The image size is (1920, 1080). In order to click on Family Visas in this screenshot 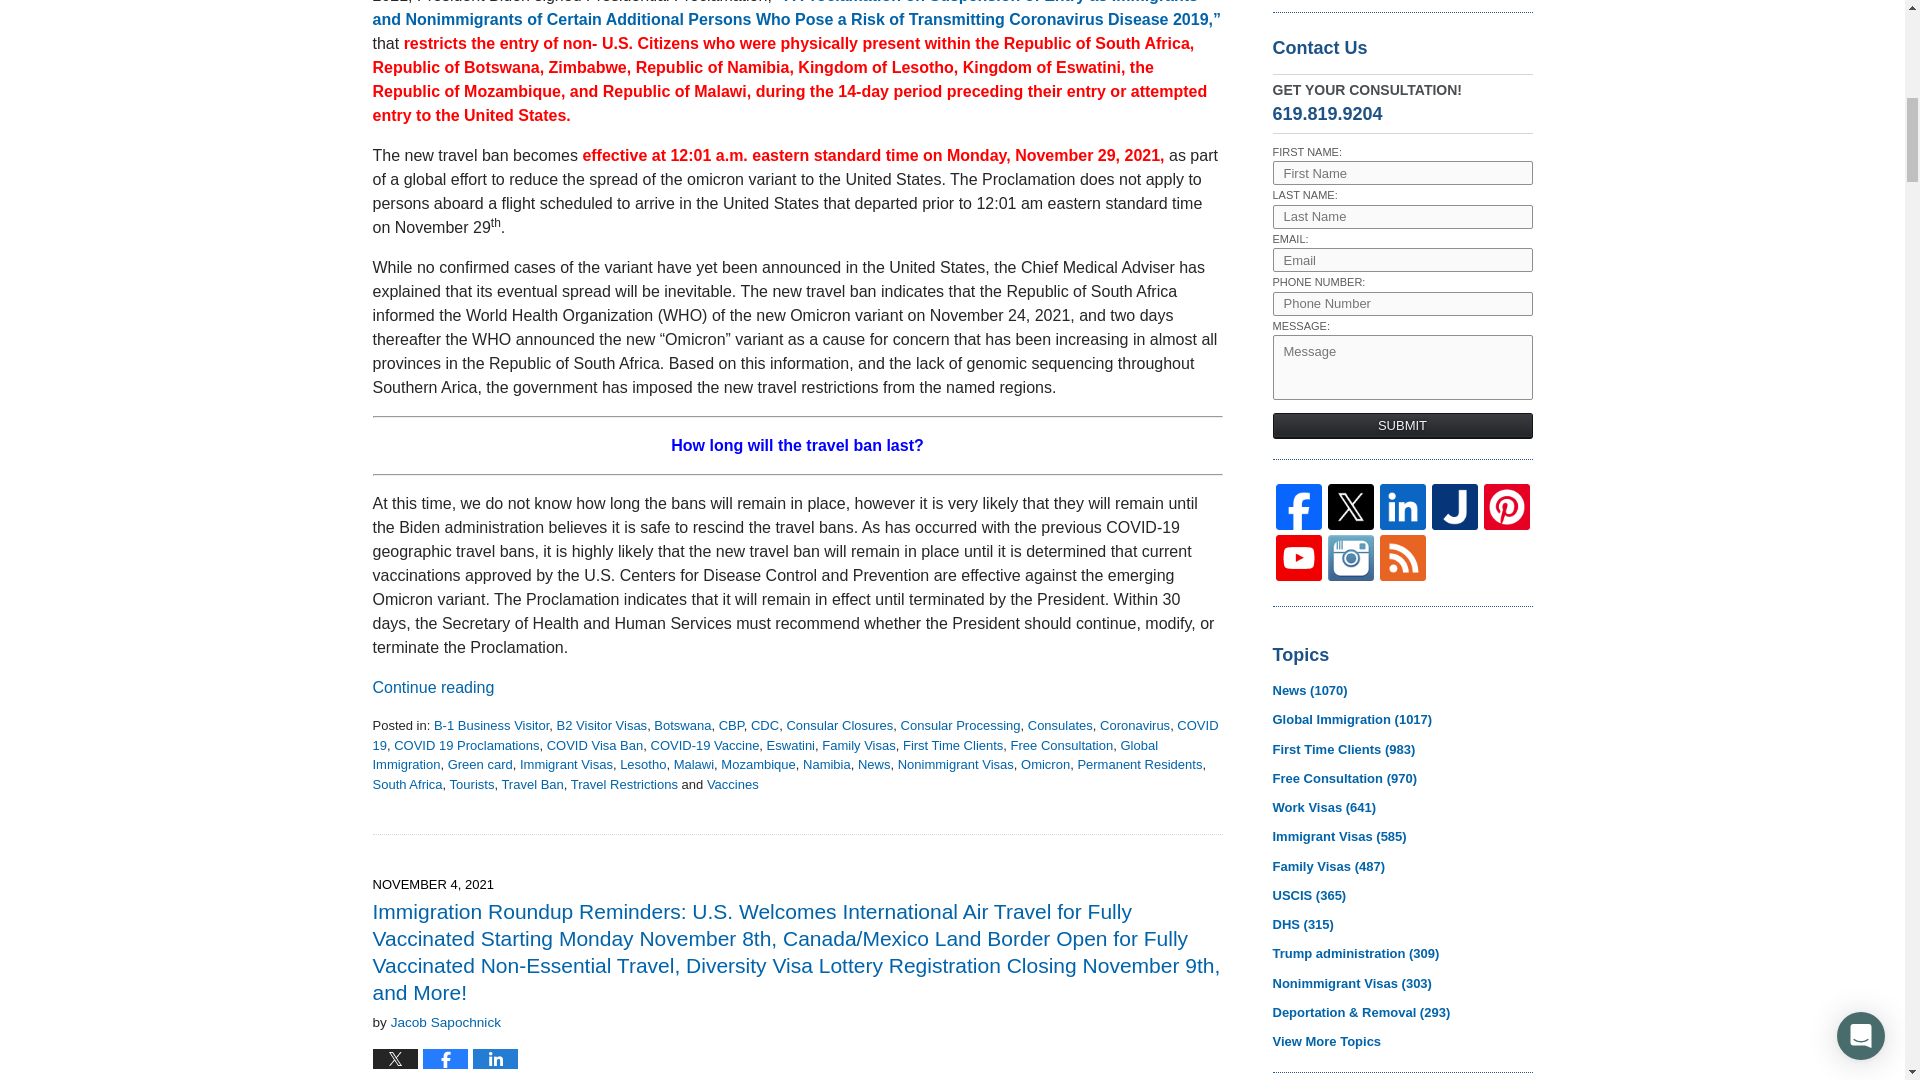, I will do `click(858, 744)`.